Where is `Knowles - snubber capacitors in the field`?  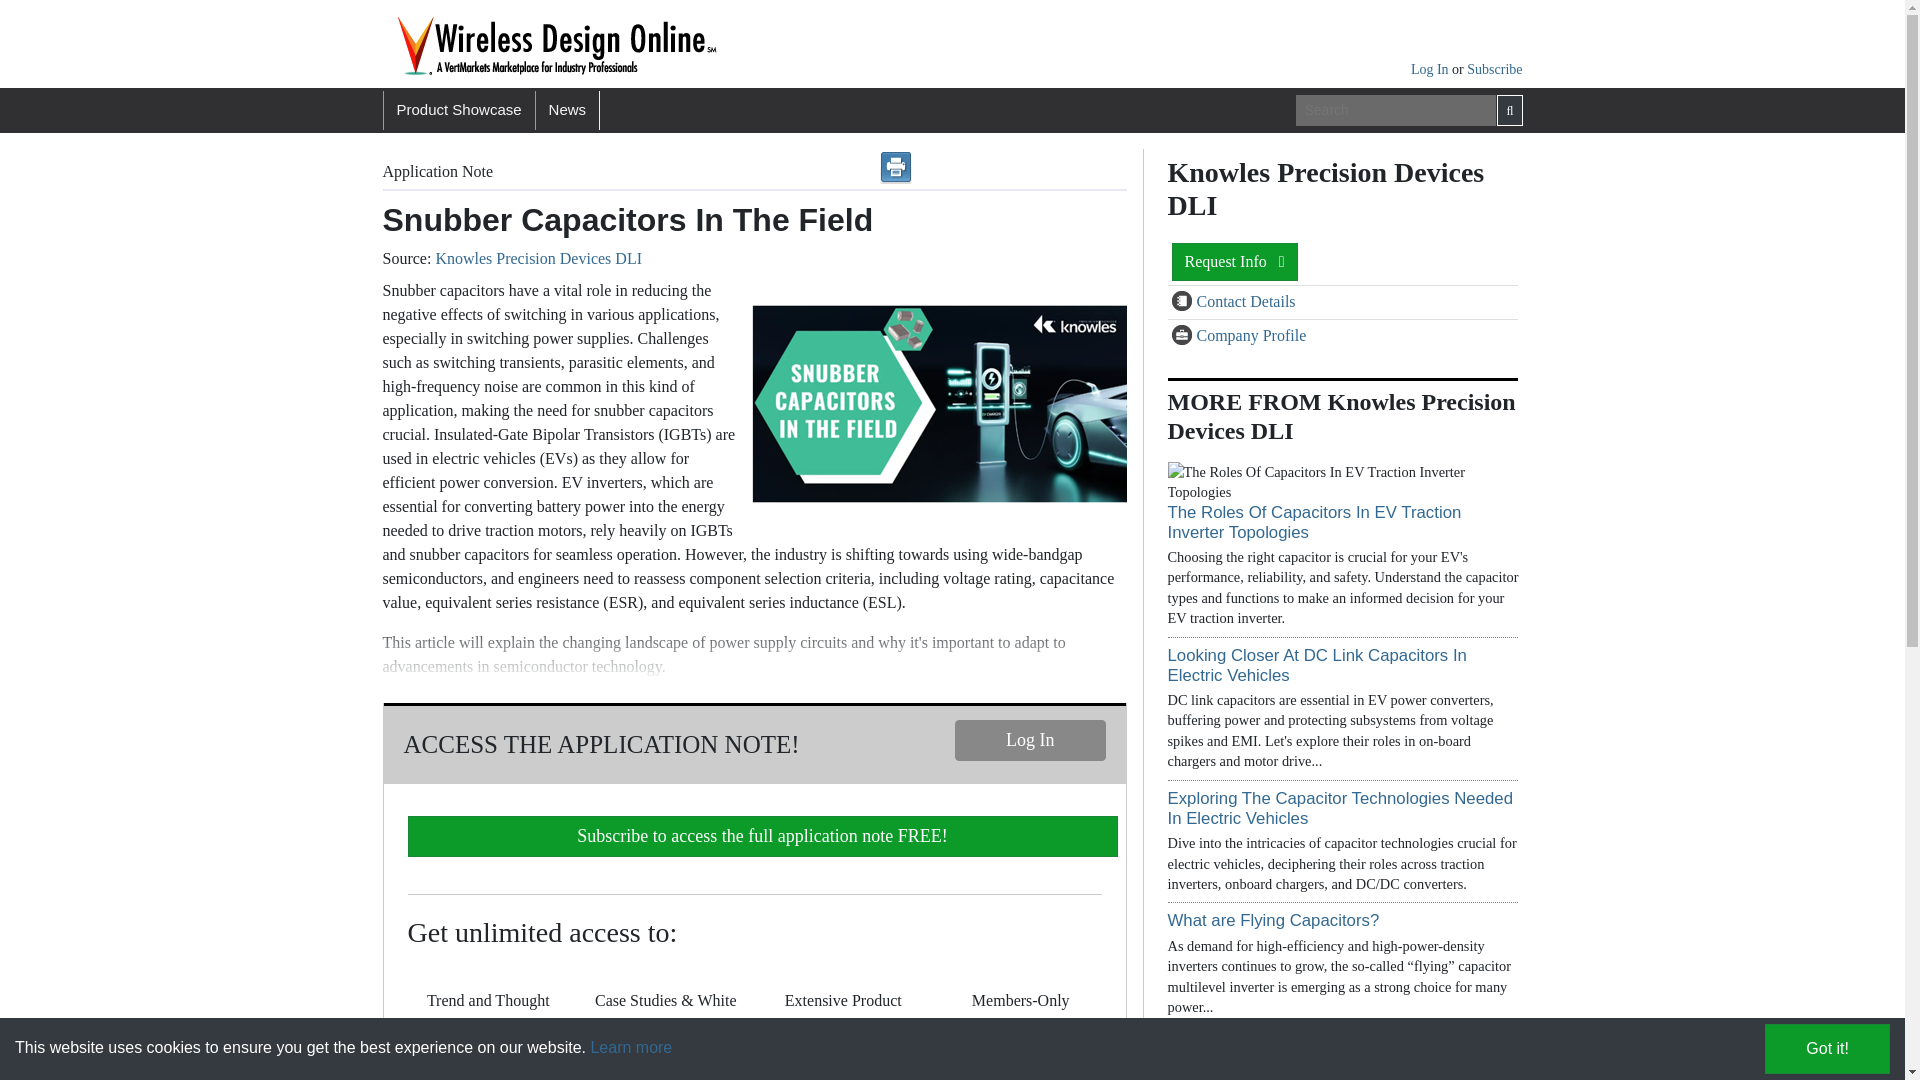
Knowles - snubber capacitors in the field is located at coordinates (934, 404).